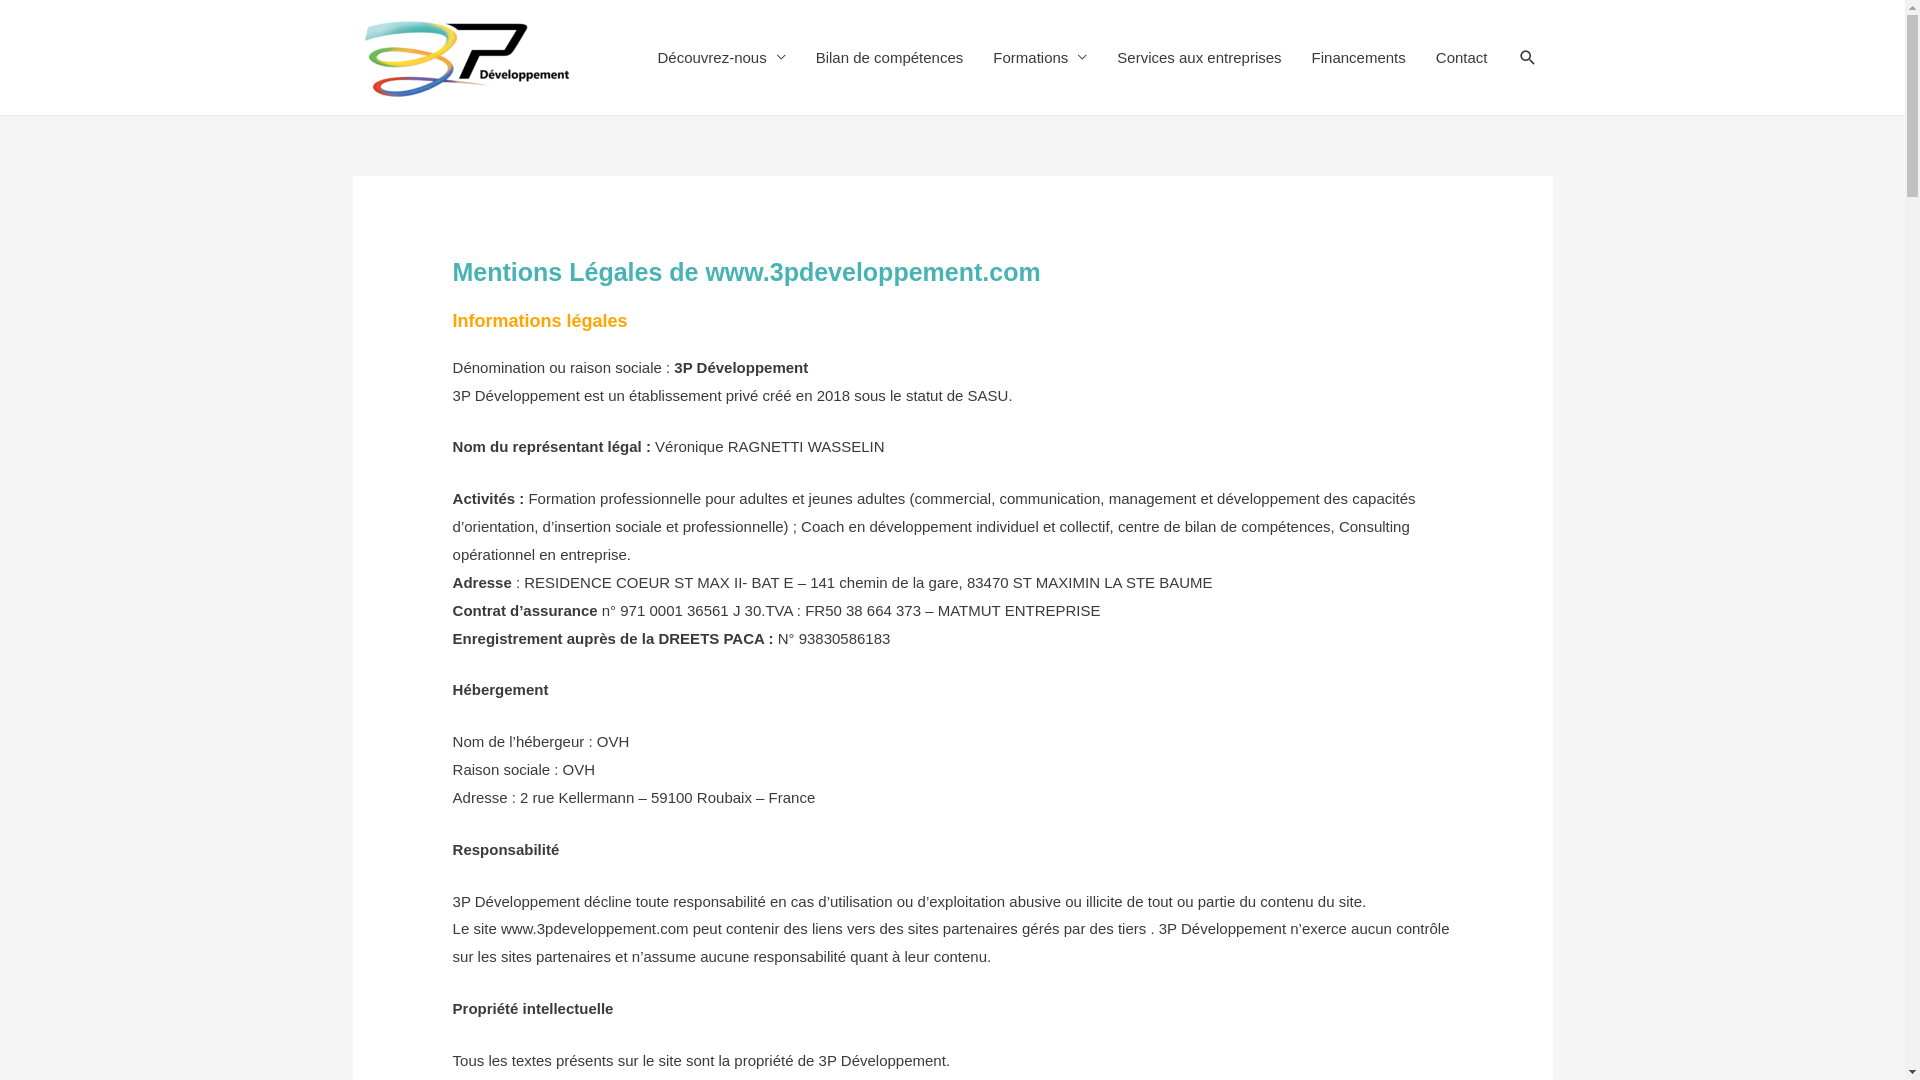  What do you see at coordinates (1528, 58) in the screenshot?
I see `Rechercher` at bounding box center [1528, 58].